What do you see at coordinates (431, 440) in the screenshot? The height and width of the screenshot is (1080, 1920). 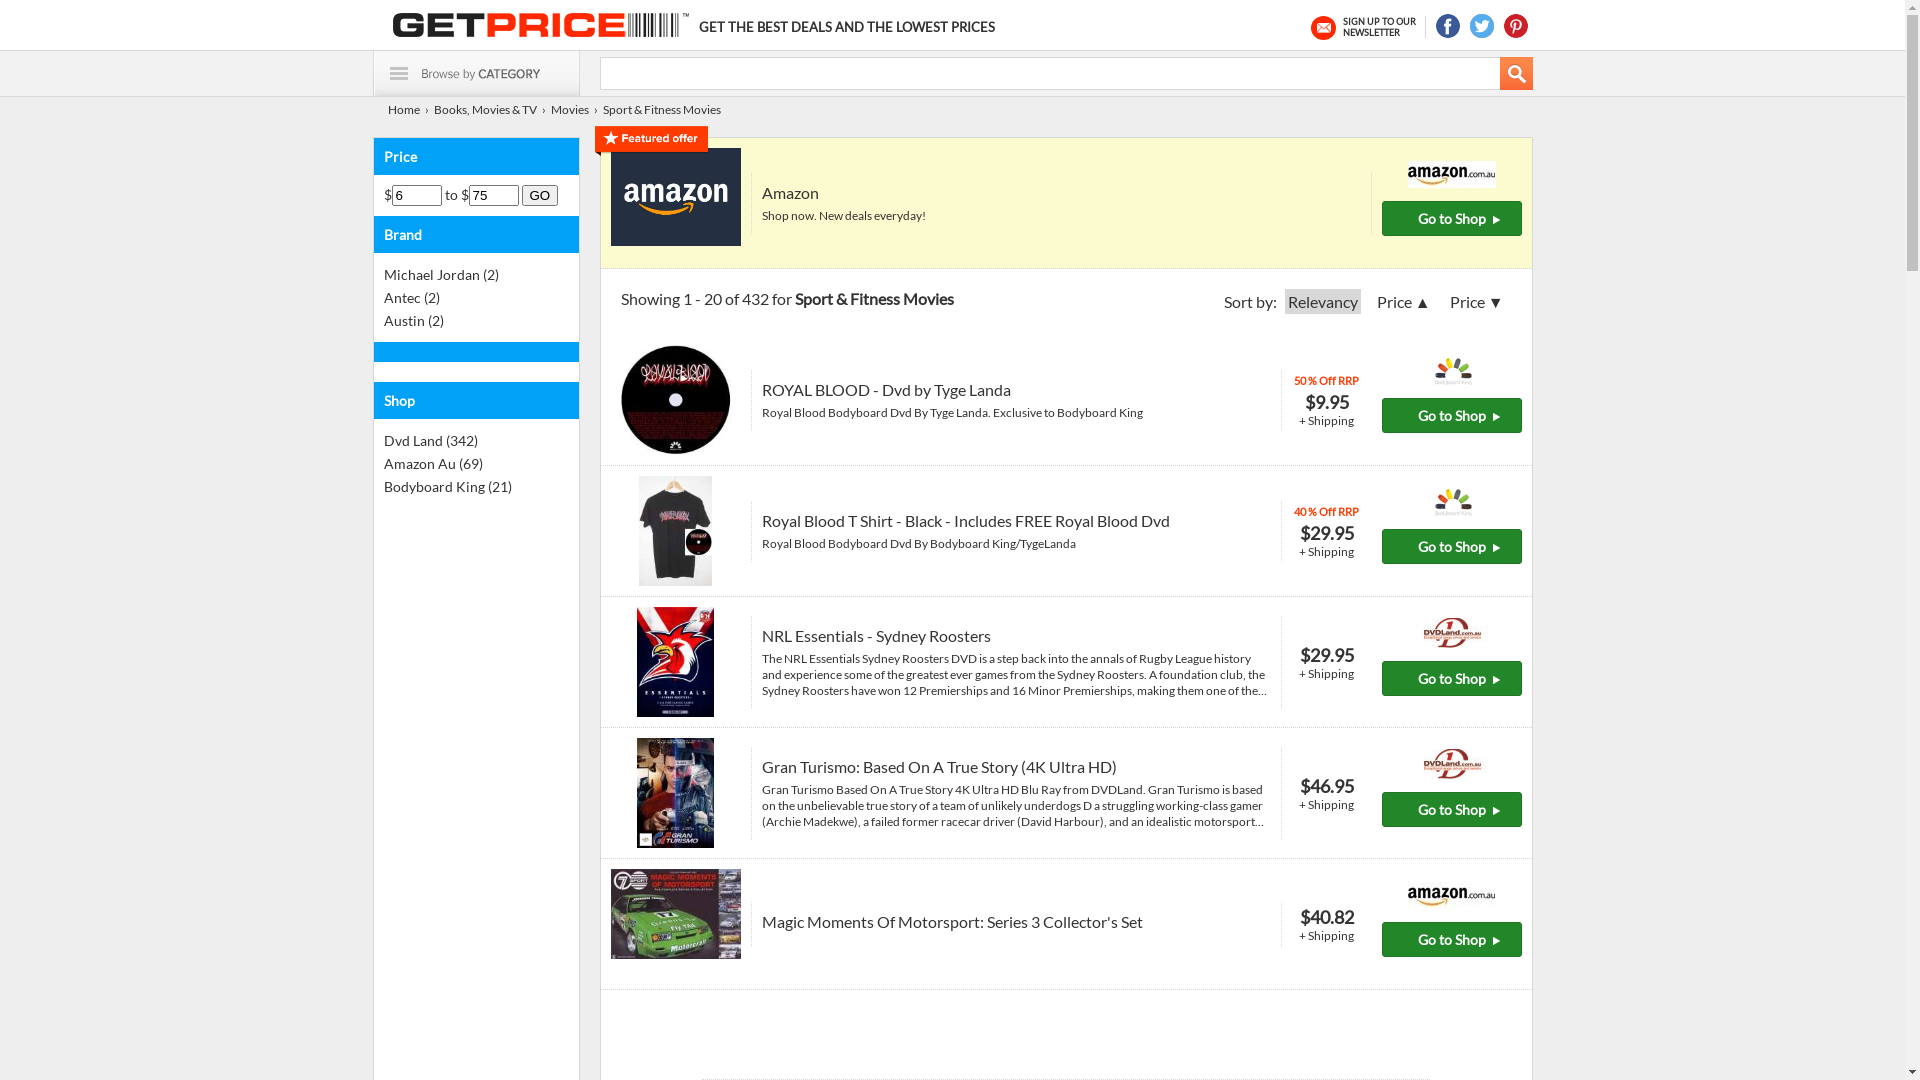 I see `Dvd Land (342)` at bounding box center [431, 440].